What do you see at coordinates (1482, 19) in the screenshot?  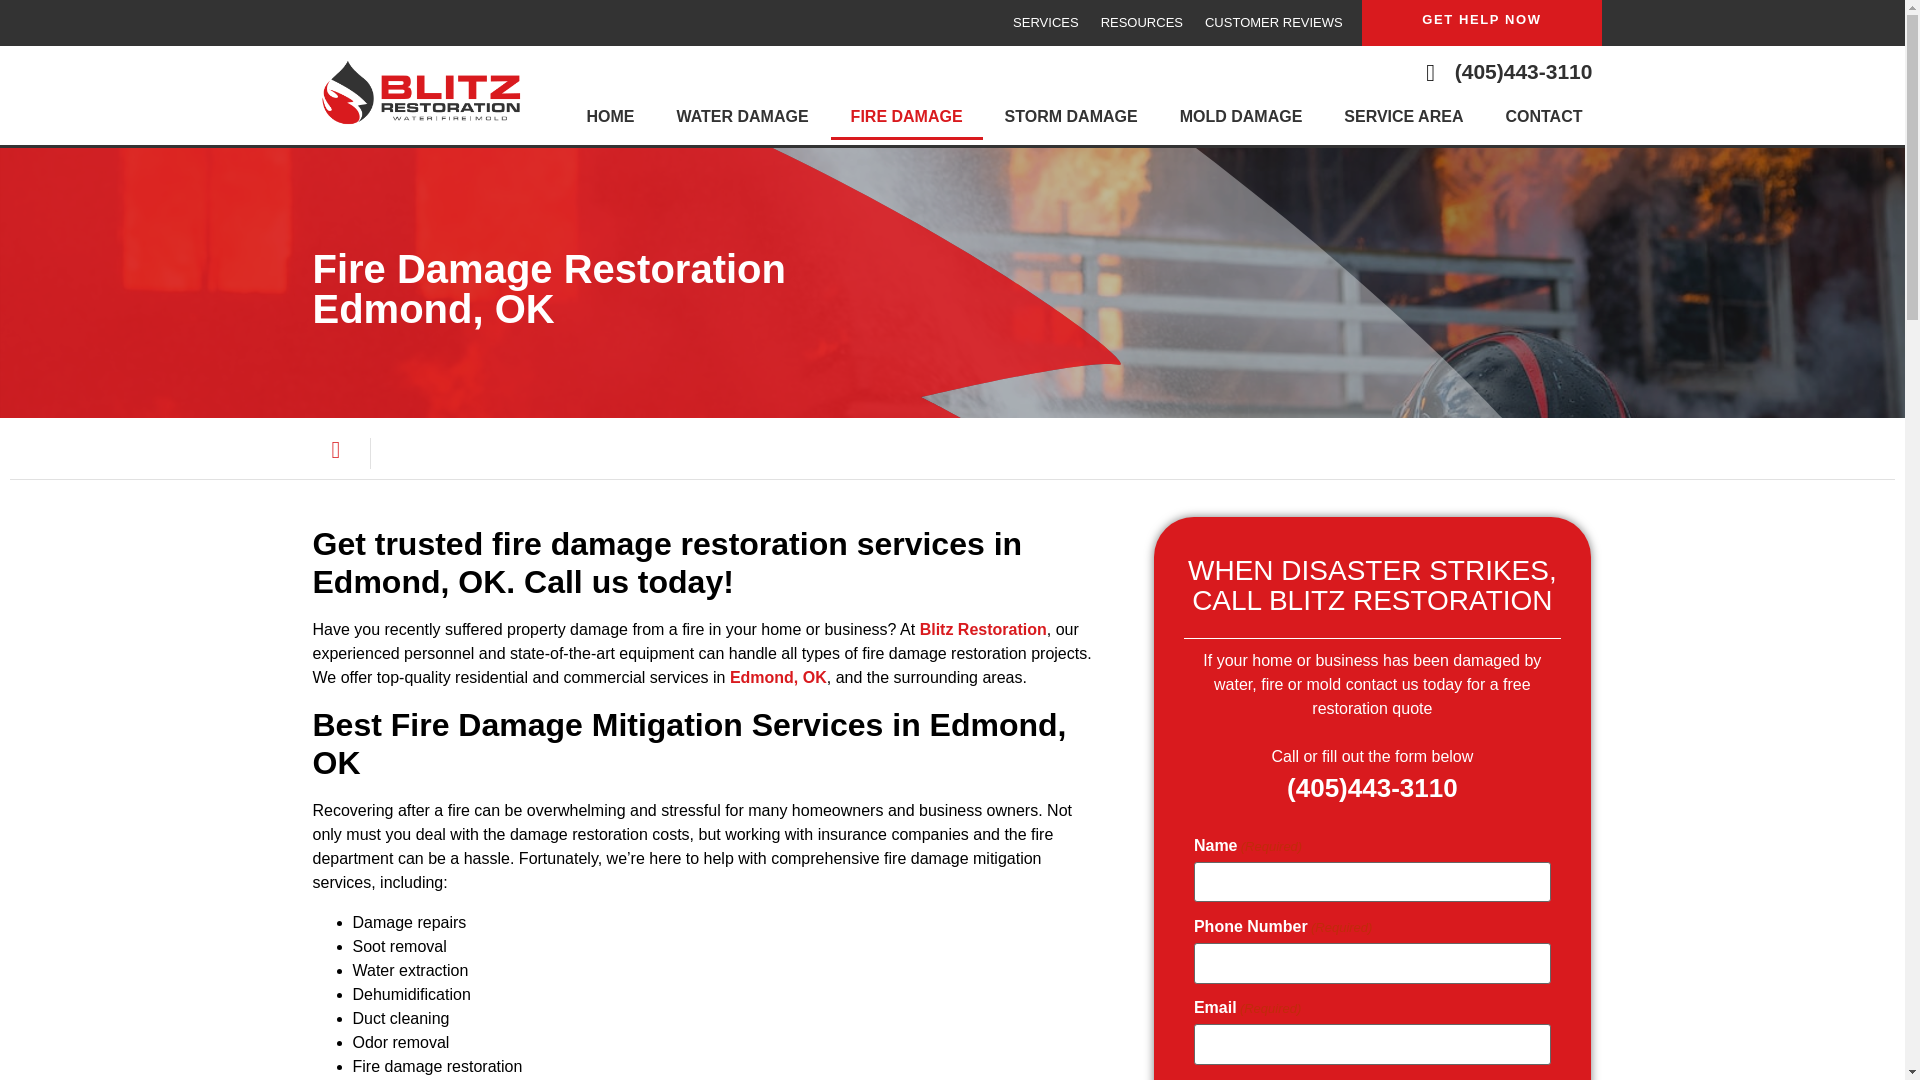 I see `GET HELP NOW` at bounding box center [1482, 19].